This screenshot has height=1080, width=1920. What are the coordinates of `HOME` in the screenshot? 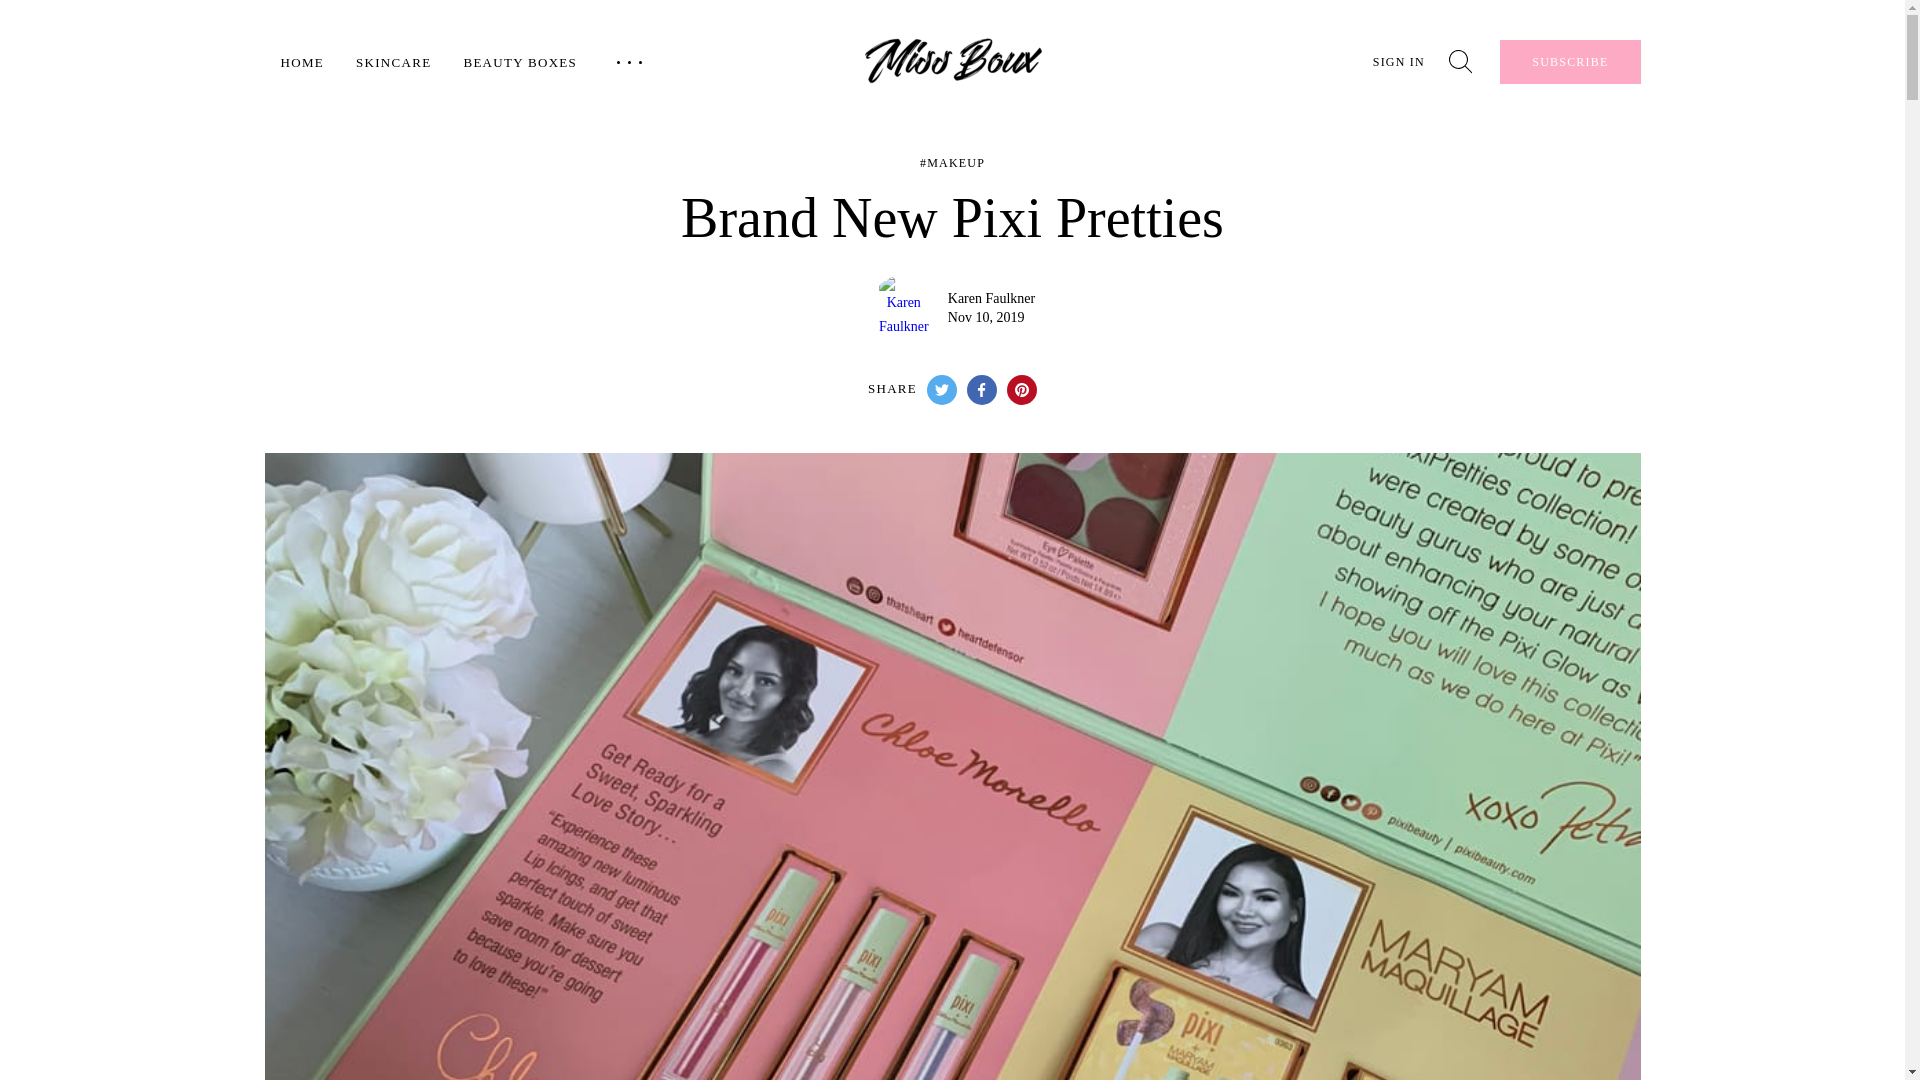 It's located at (301, 62).